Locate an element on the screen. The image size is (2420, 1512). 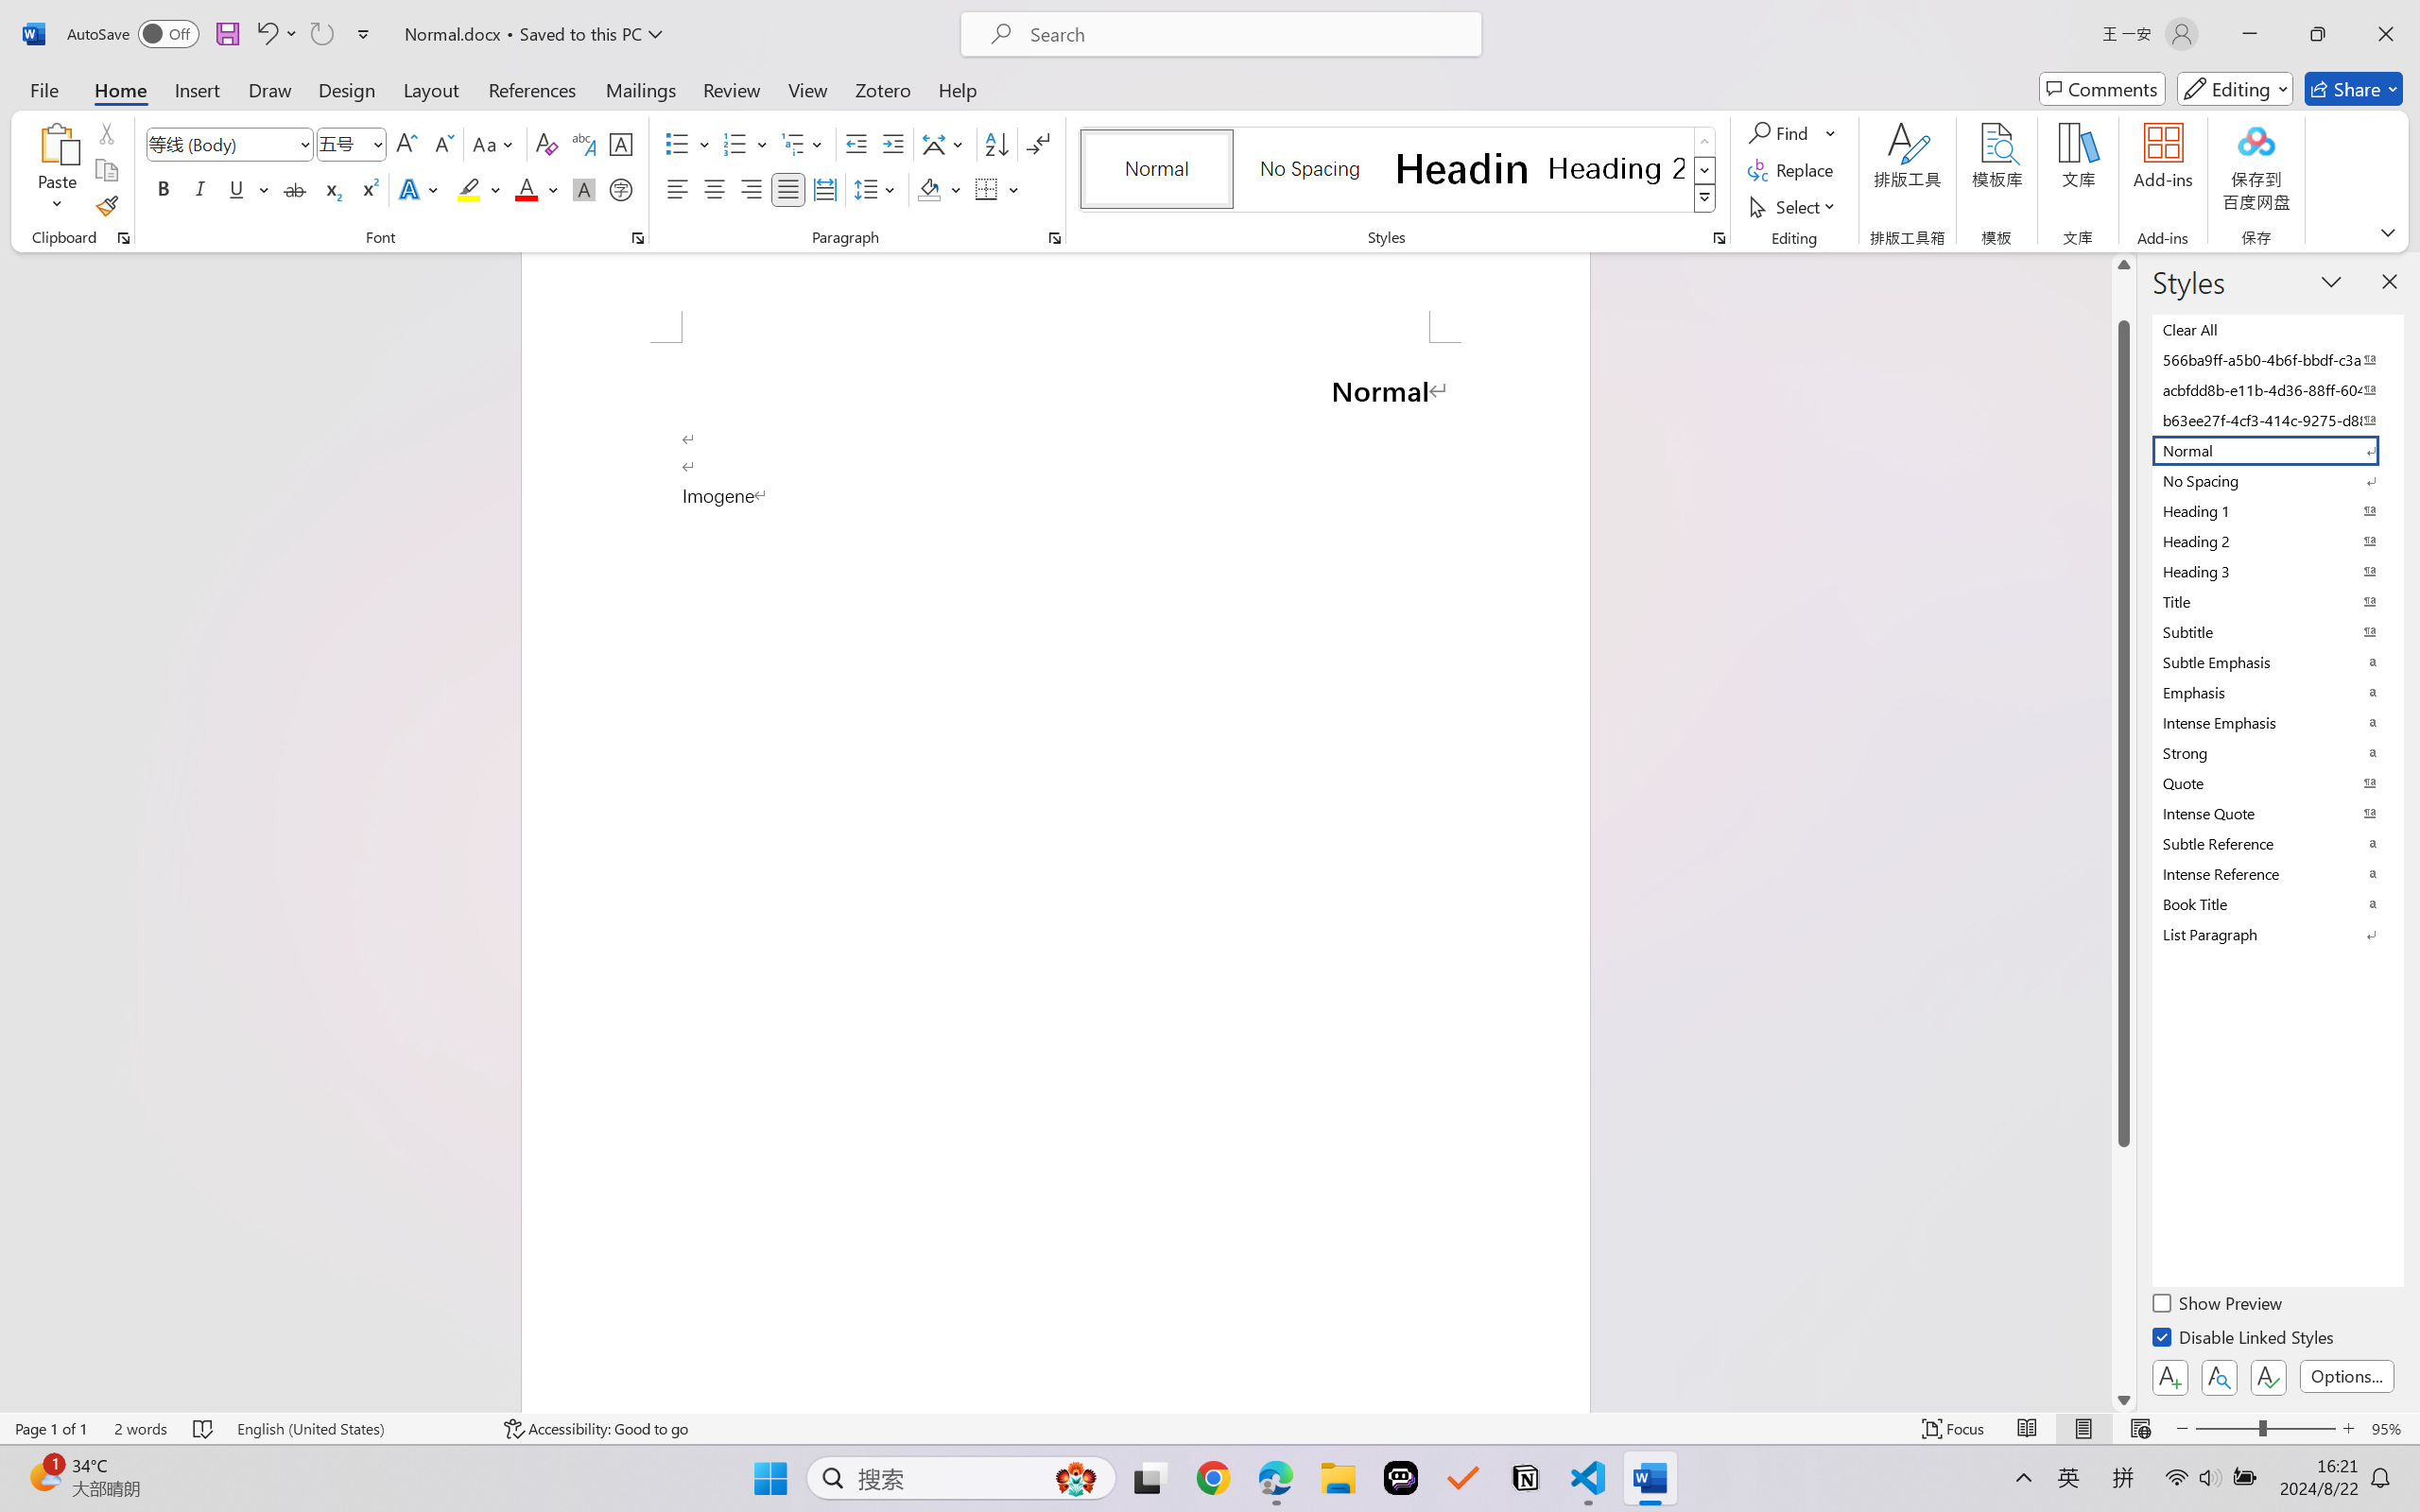
acbfdd8b-e11b-4d36-88ff-6049b138f862 is located at coordinates (2276, 389).